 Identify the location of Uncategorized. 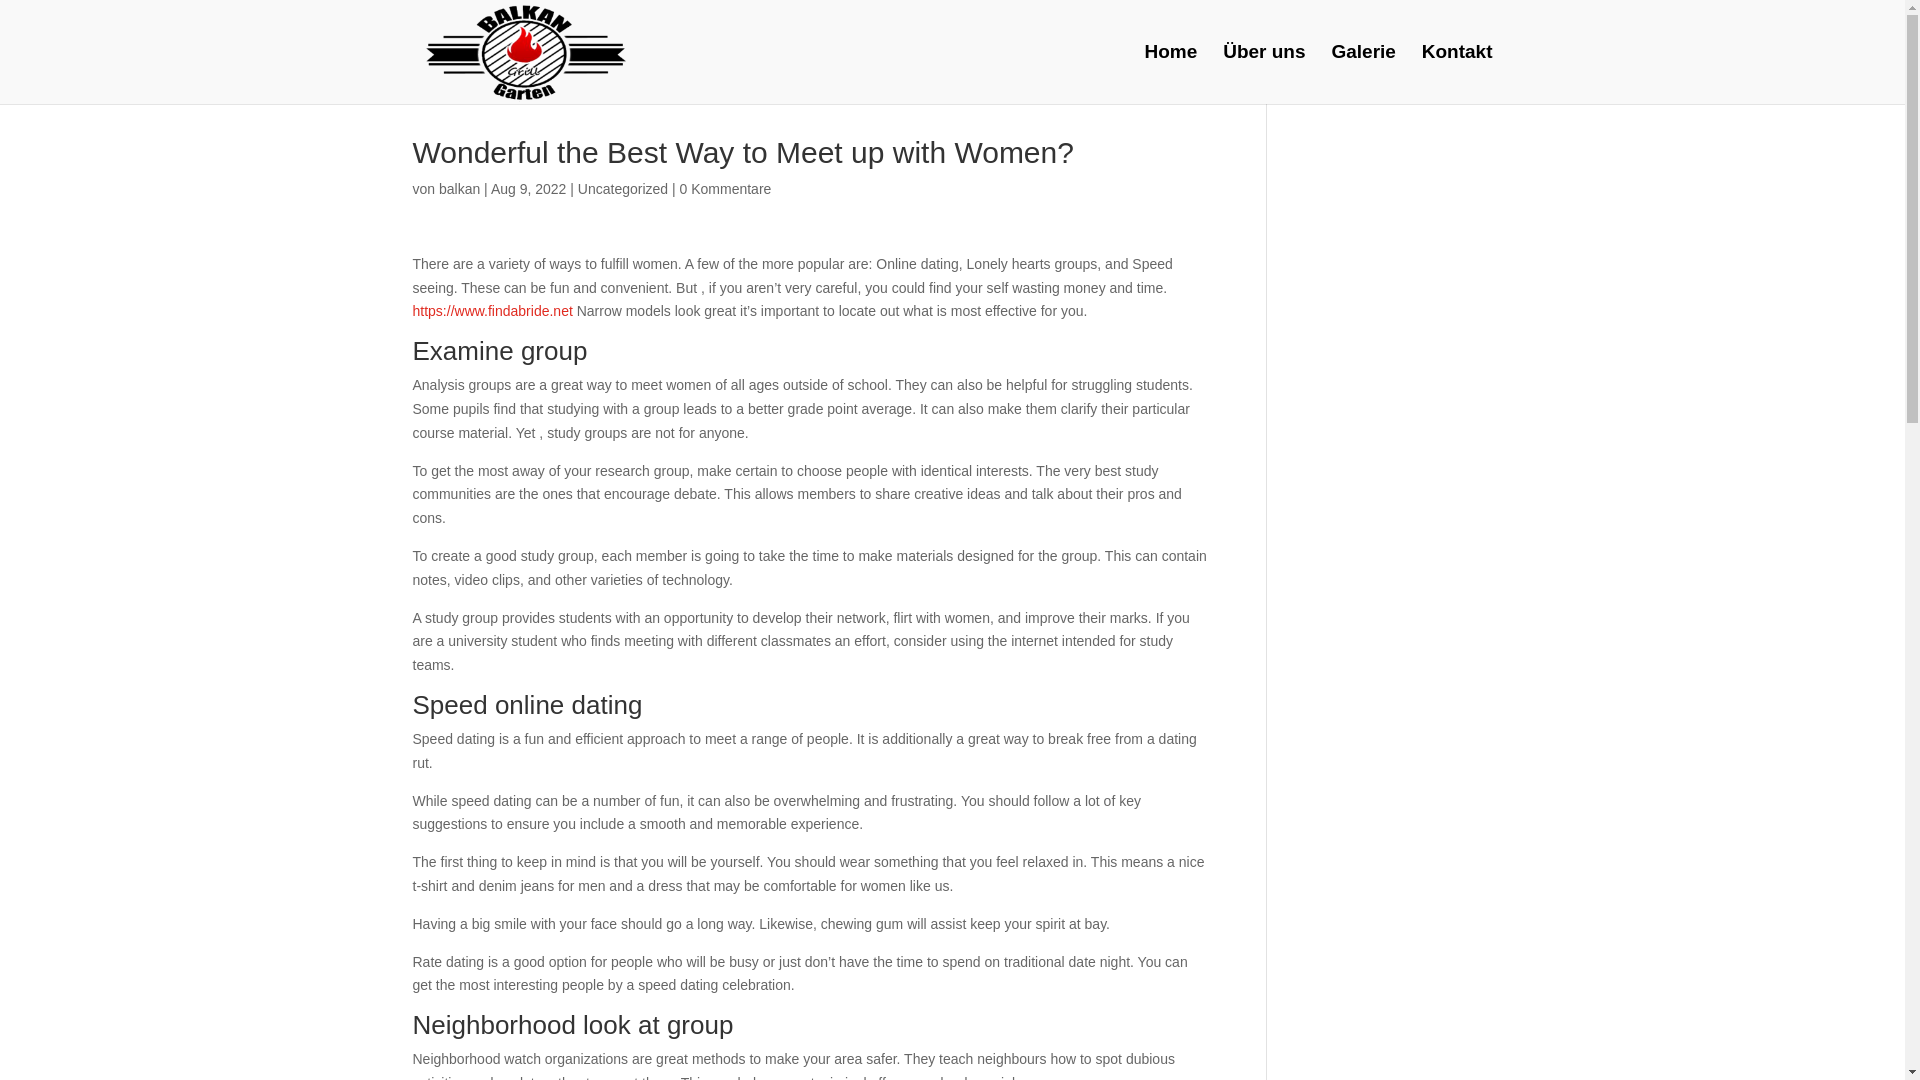
(622, 188).